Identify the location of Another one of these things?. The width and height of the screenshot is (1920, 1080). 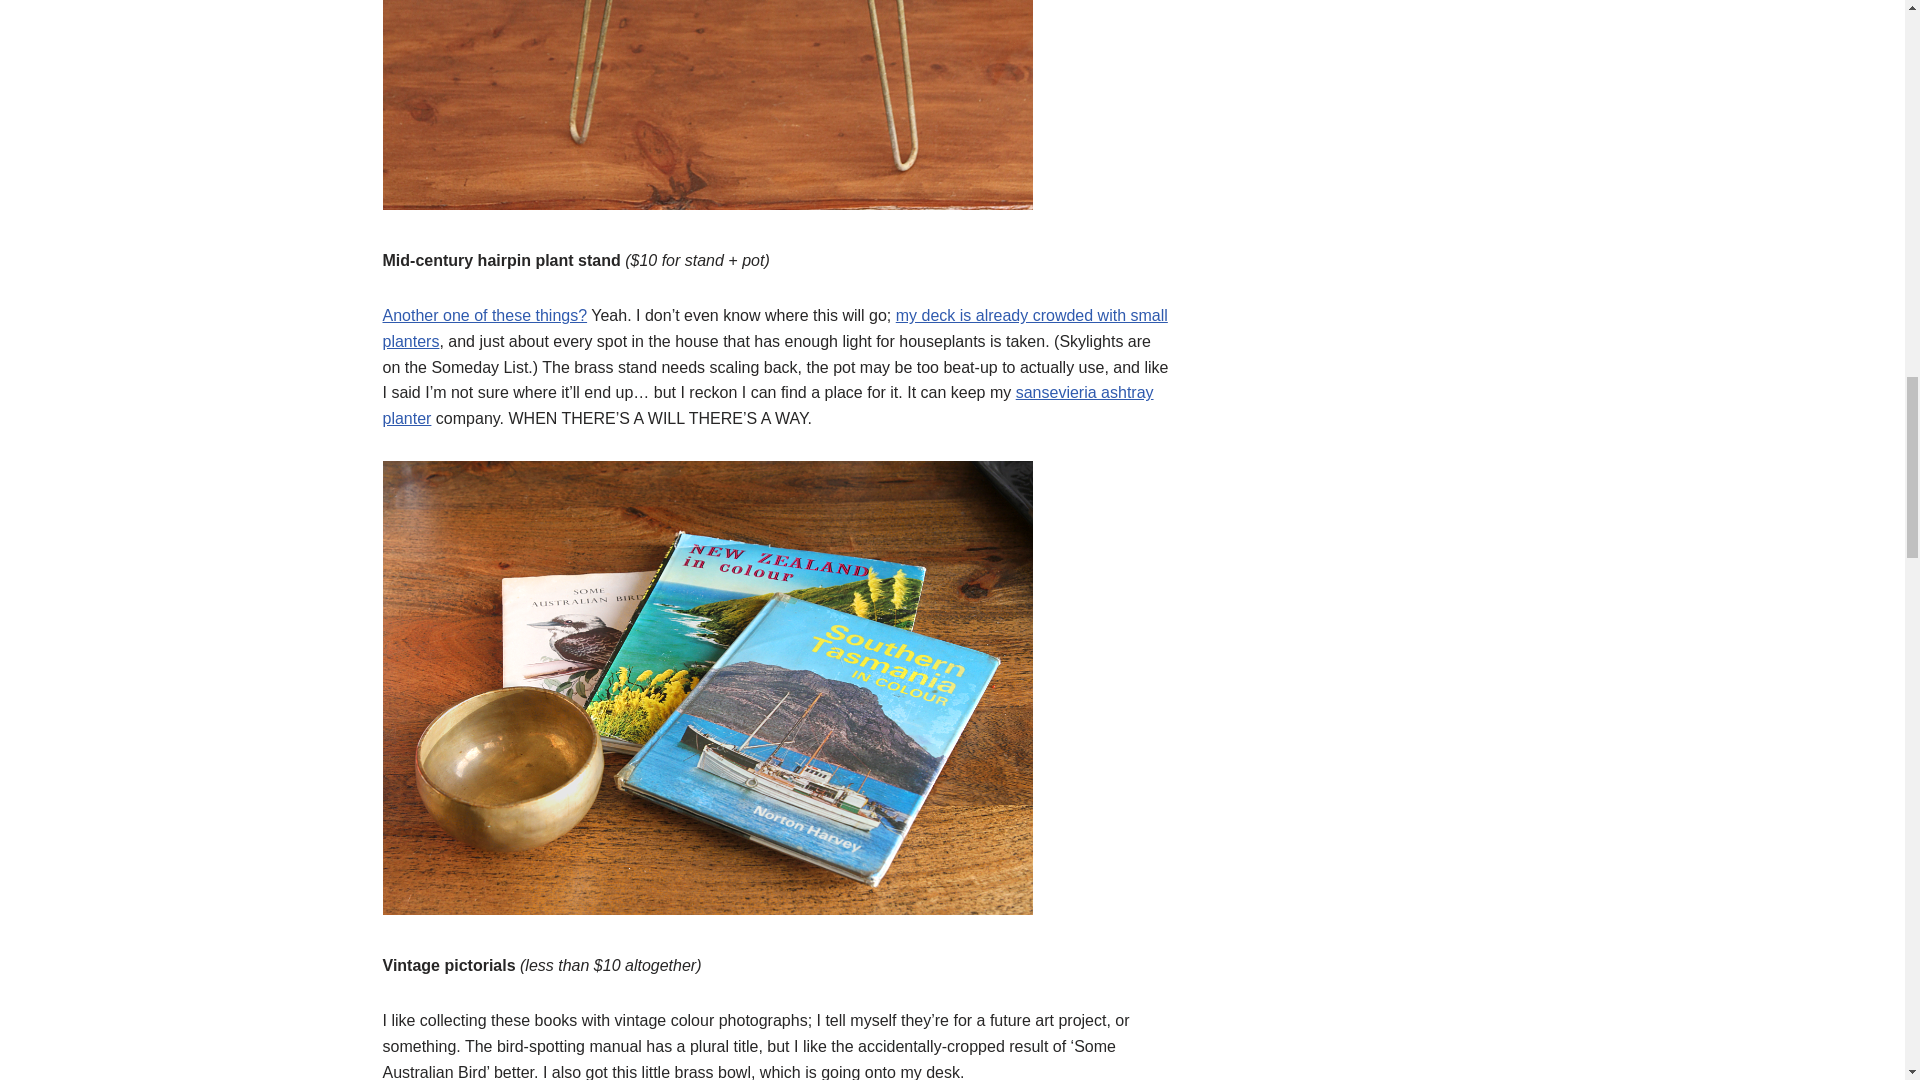
(484, 315).